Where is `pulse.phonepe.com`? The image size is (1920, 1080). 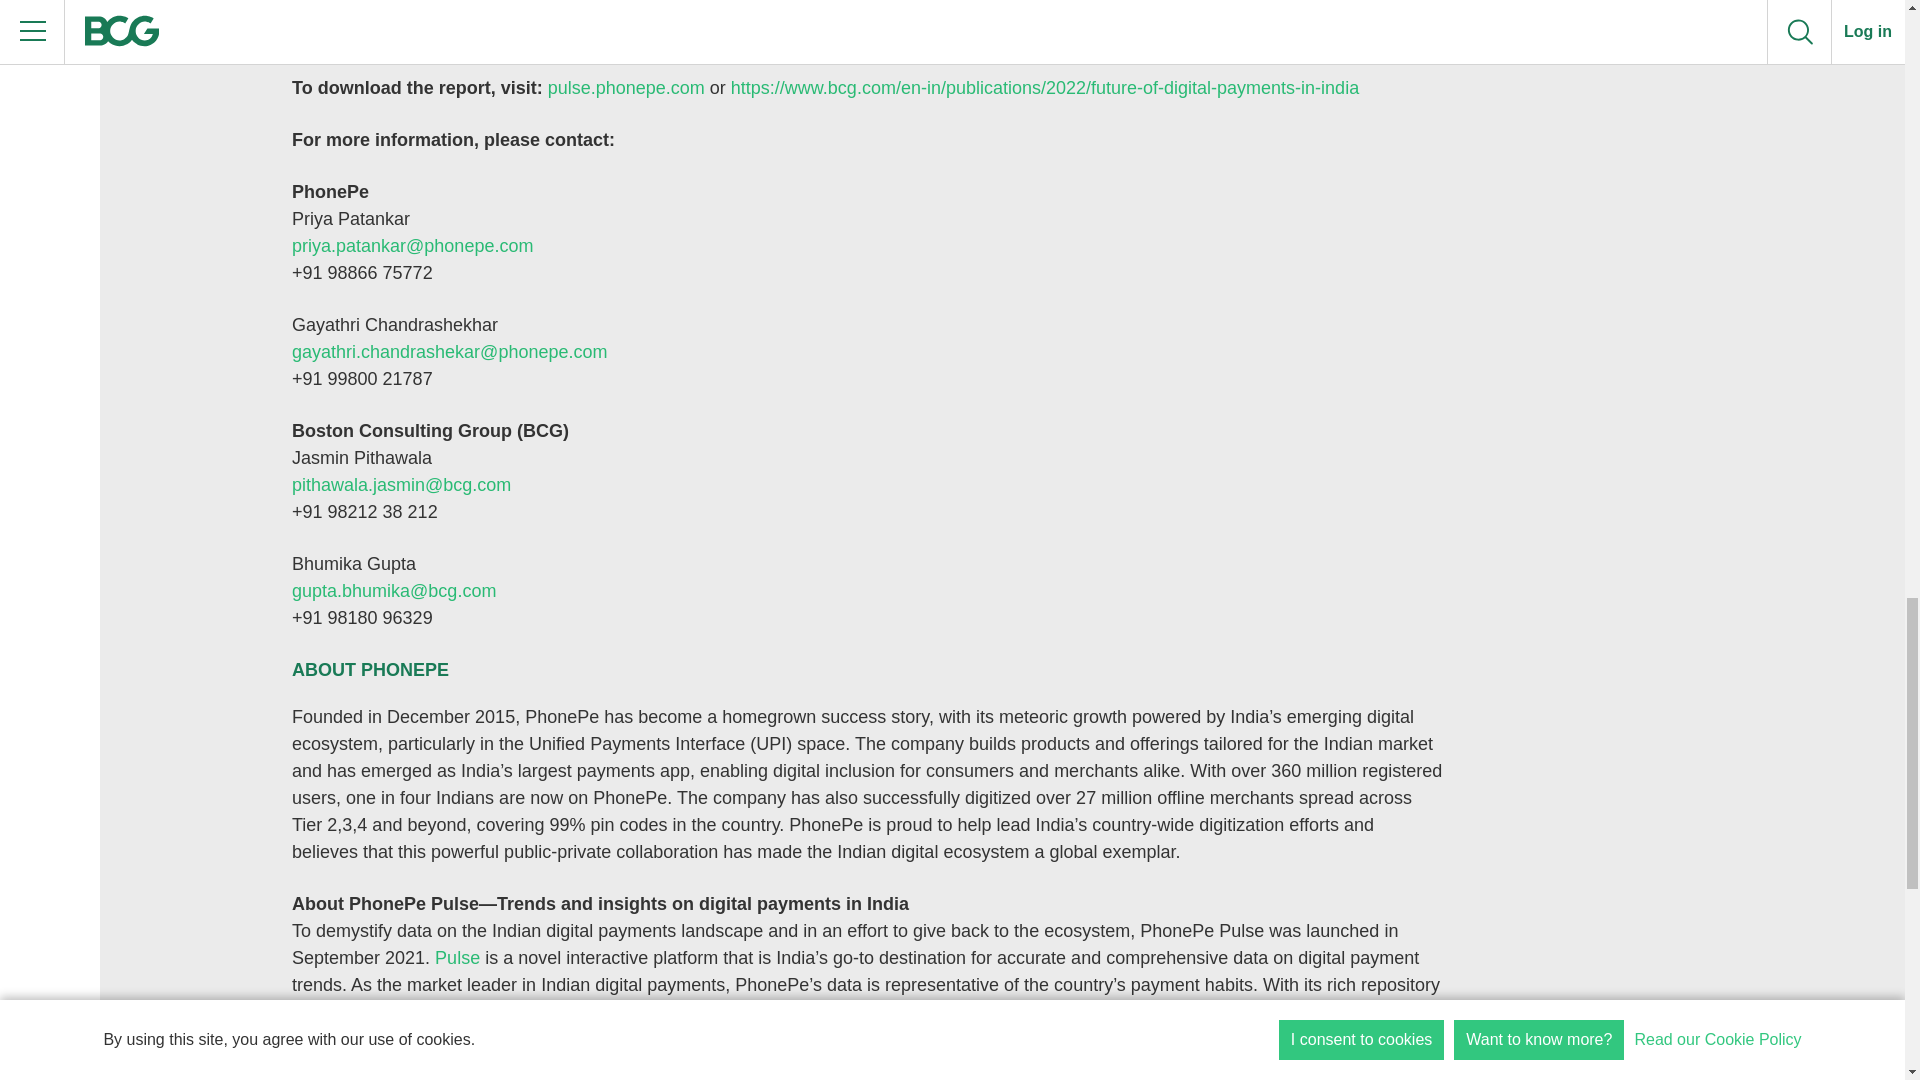 pulse.phonepe.com is located at coordinates (626, 88).